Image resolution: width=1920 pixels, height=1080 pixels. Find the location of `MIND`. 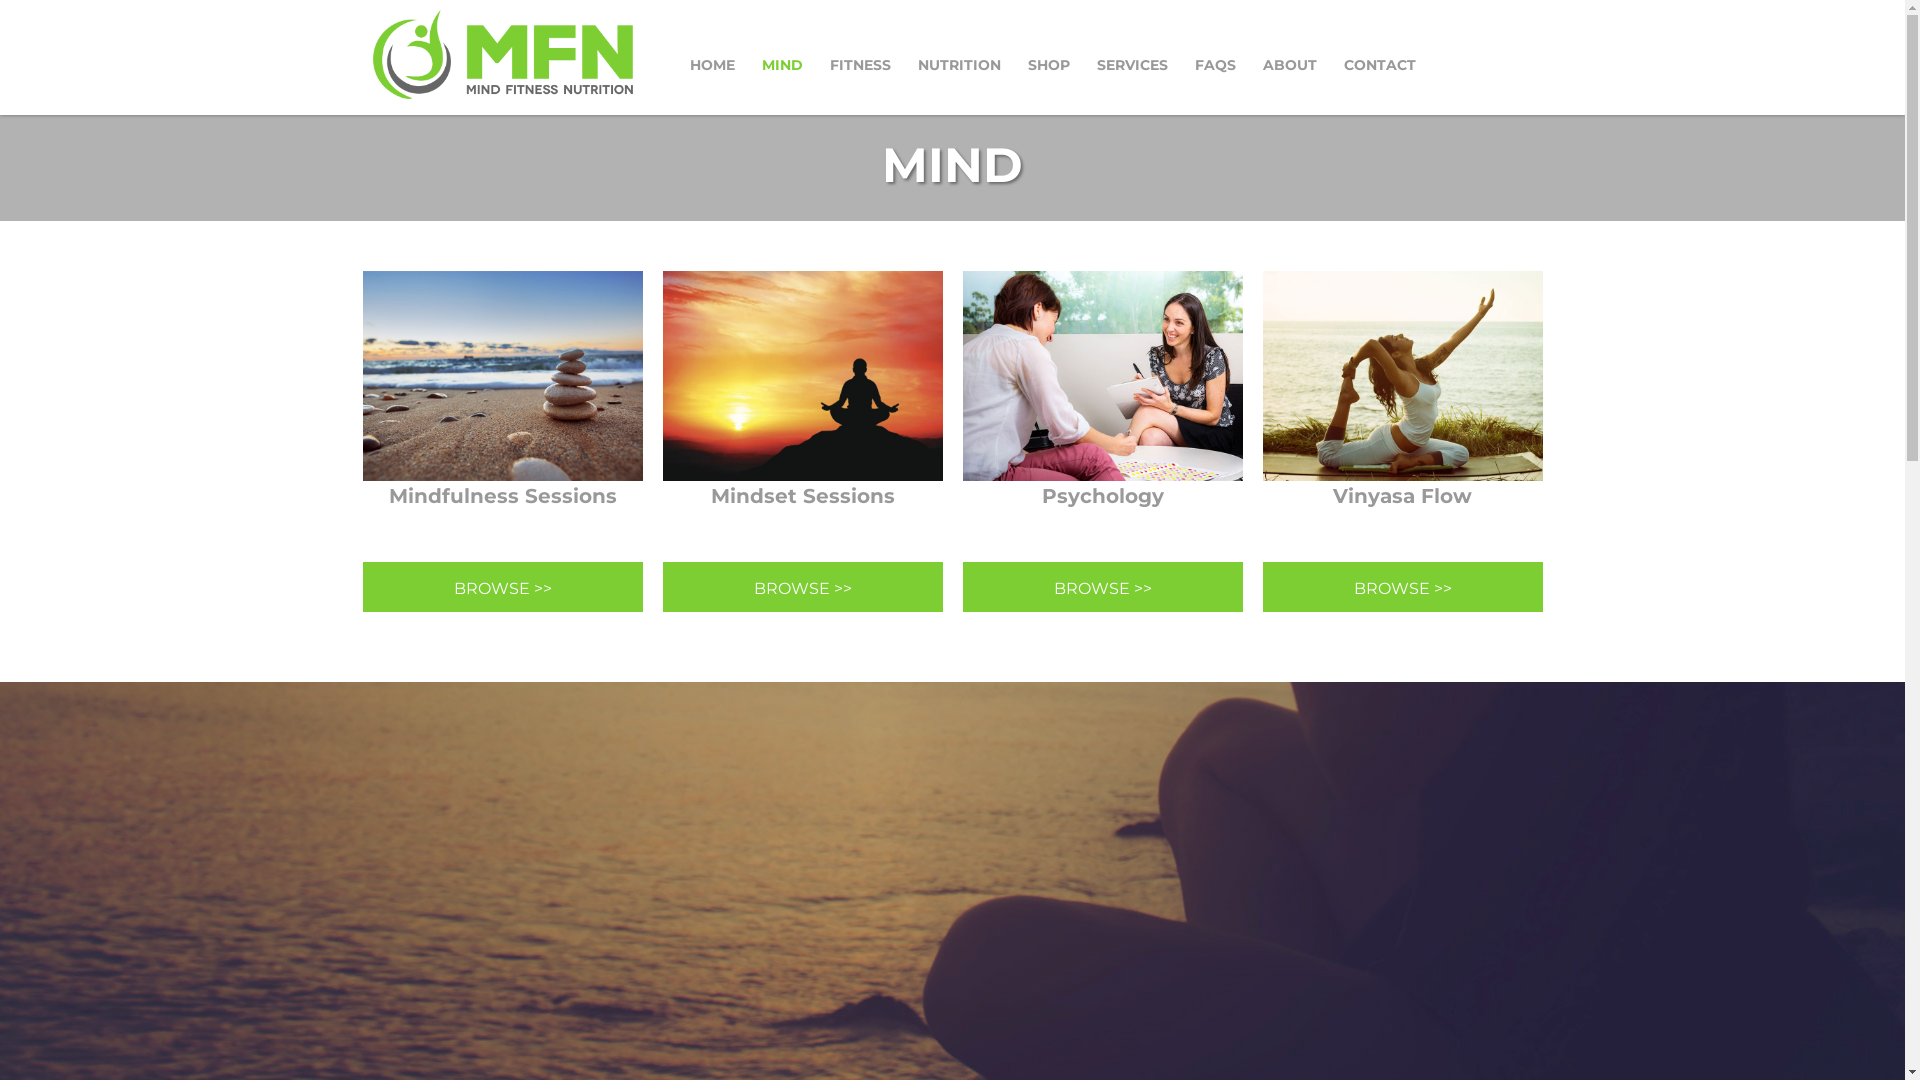

MIND is located at coordinates (782, 65).